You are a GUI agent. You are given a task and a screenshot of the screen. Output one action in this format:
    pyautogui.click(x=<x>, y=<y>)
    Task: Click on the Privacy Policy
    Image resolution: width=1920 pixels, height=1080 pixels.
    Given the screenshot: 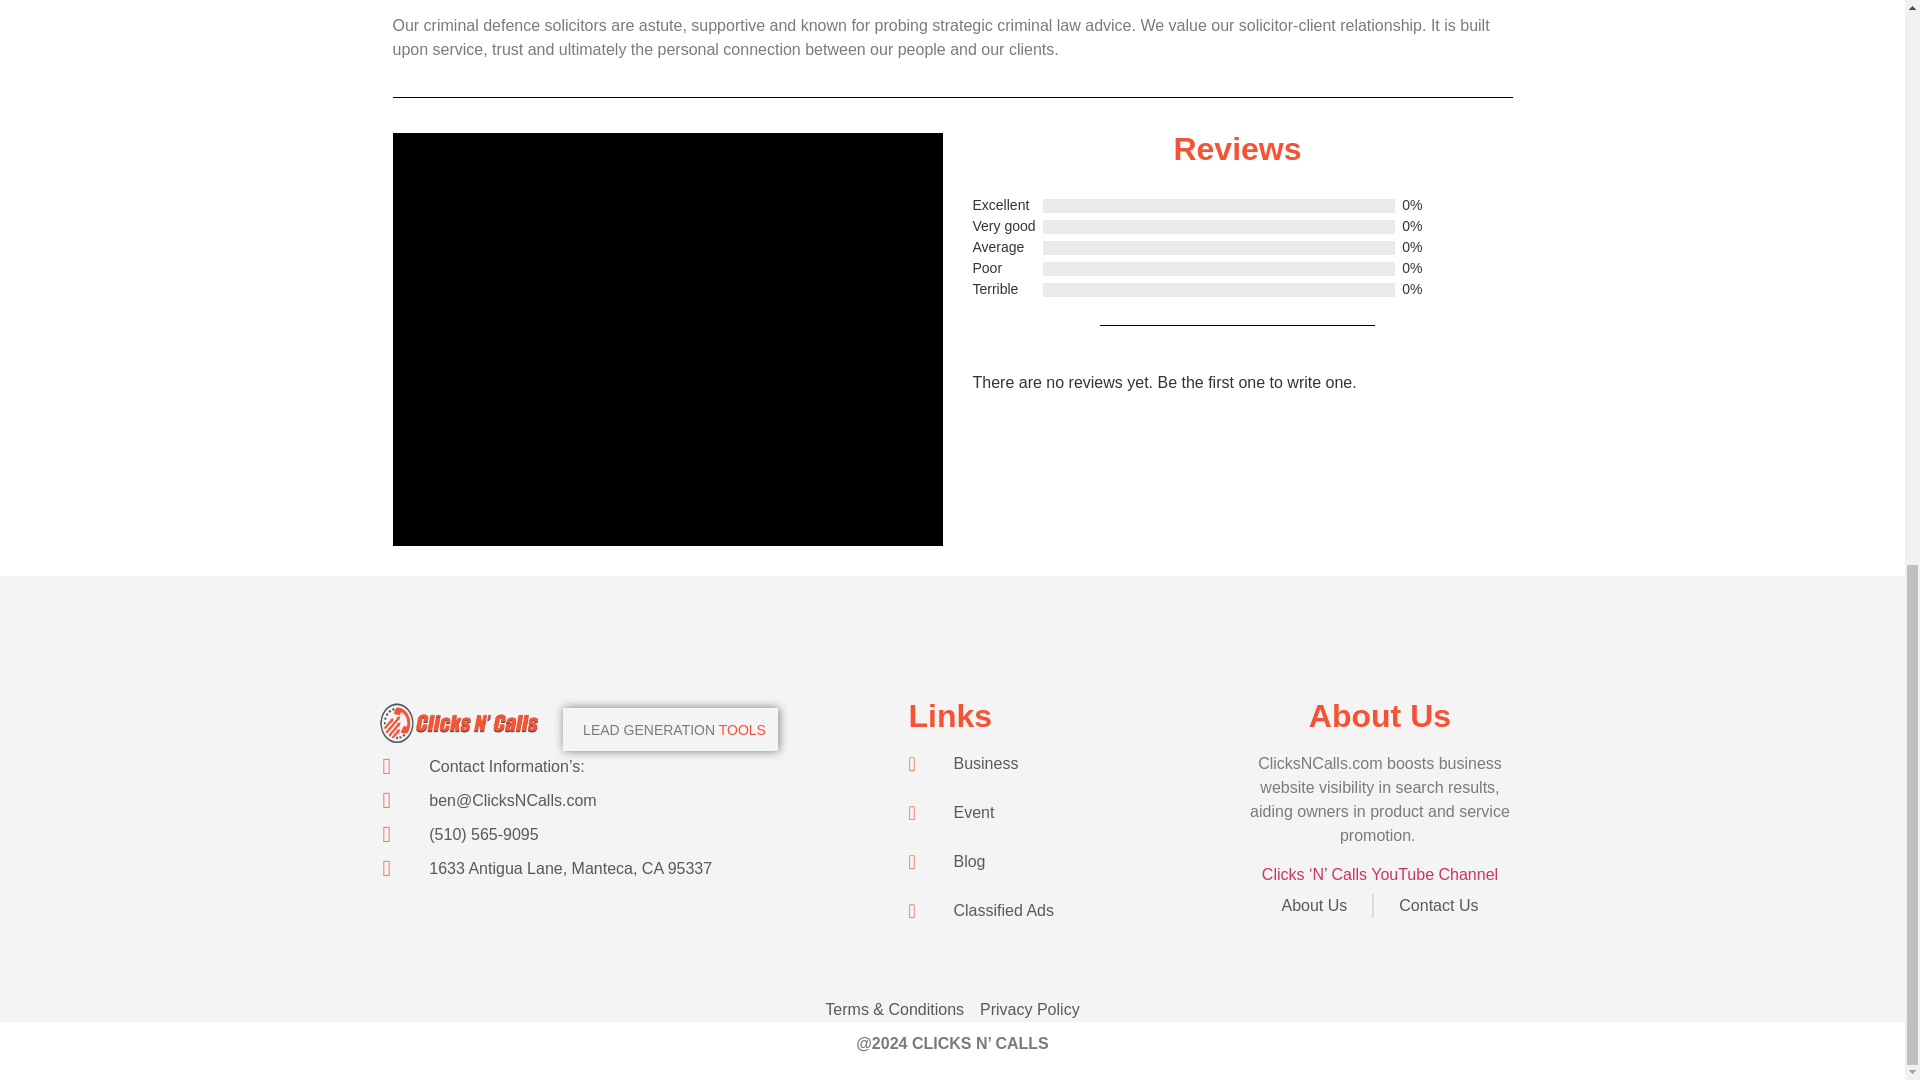 What is the action you would take?
    pyautogui.click(x=1029, y=1009)
    